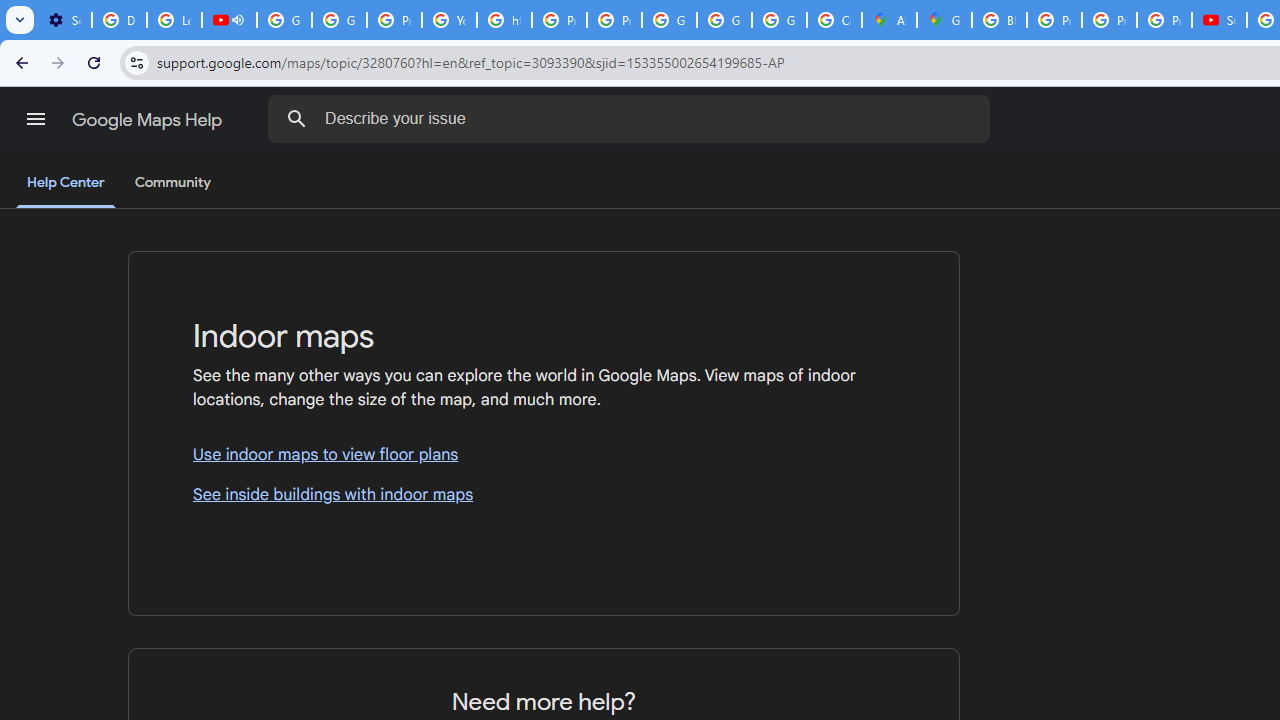 This screenshot has width=1280, height=720. Describe the element at coordinates (120, 20) in the screenshot. I see `Delete photos & videos - Computer - Google Photos Help` at that location.